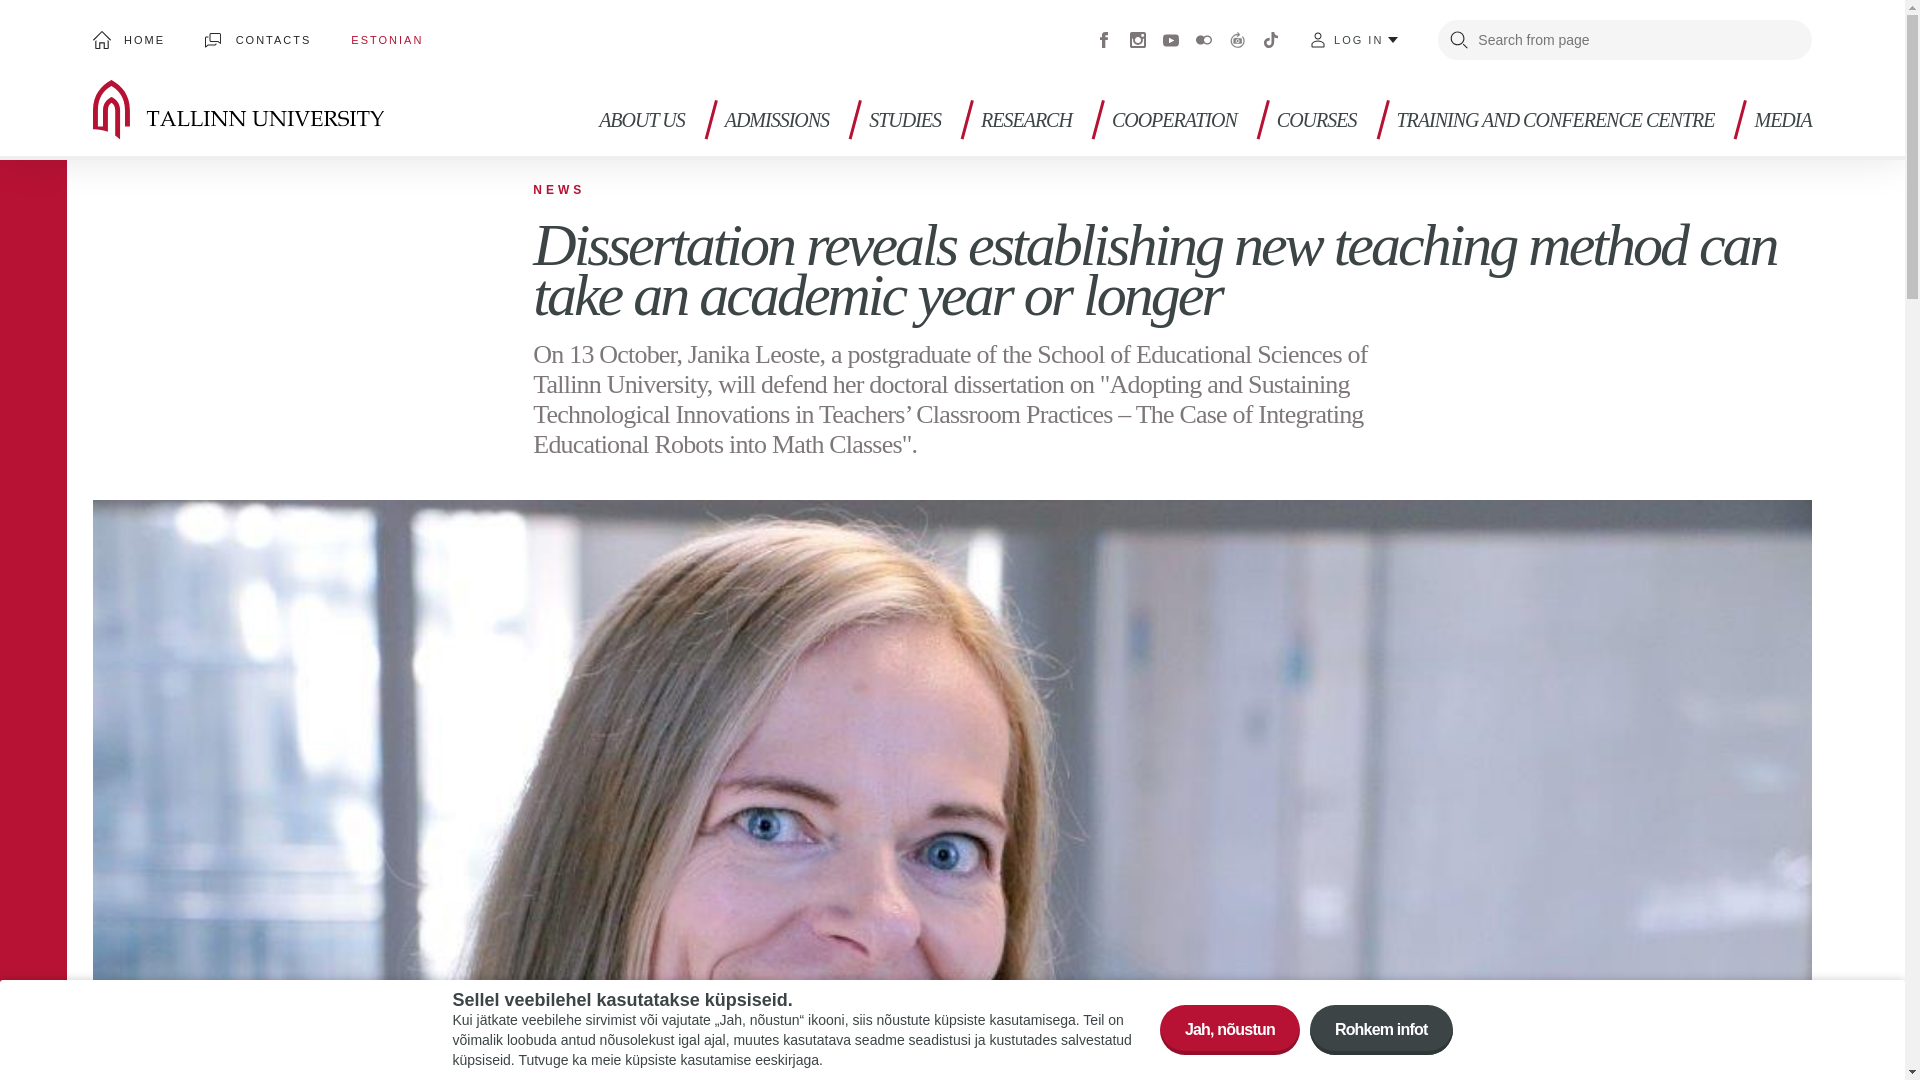 Image resolution: width=1920 pixels, height=1080 pixels. Describe the element at coordinates (1270, 40) in the screenshot. I see `Tiktok` at that location.